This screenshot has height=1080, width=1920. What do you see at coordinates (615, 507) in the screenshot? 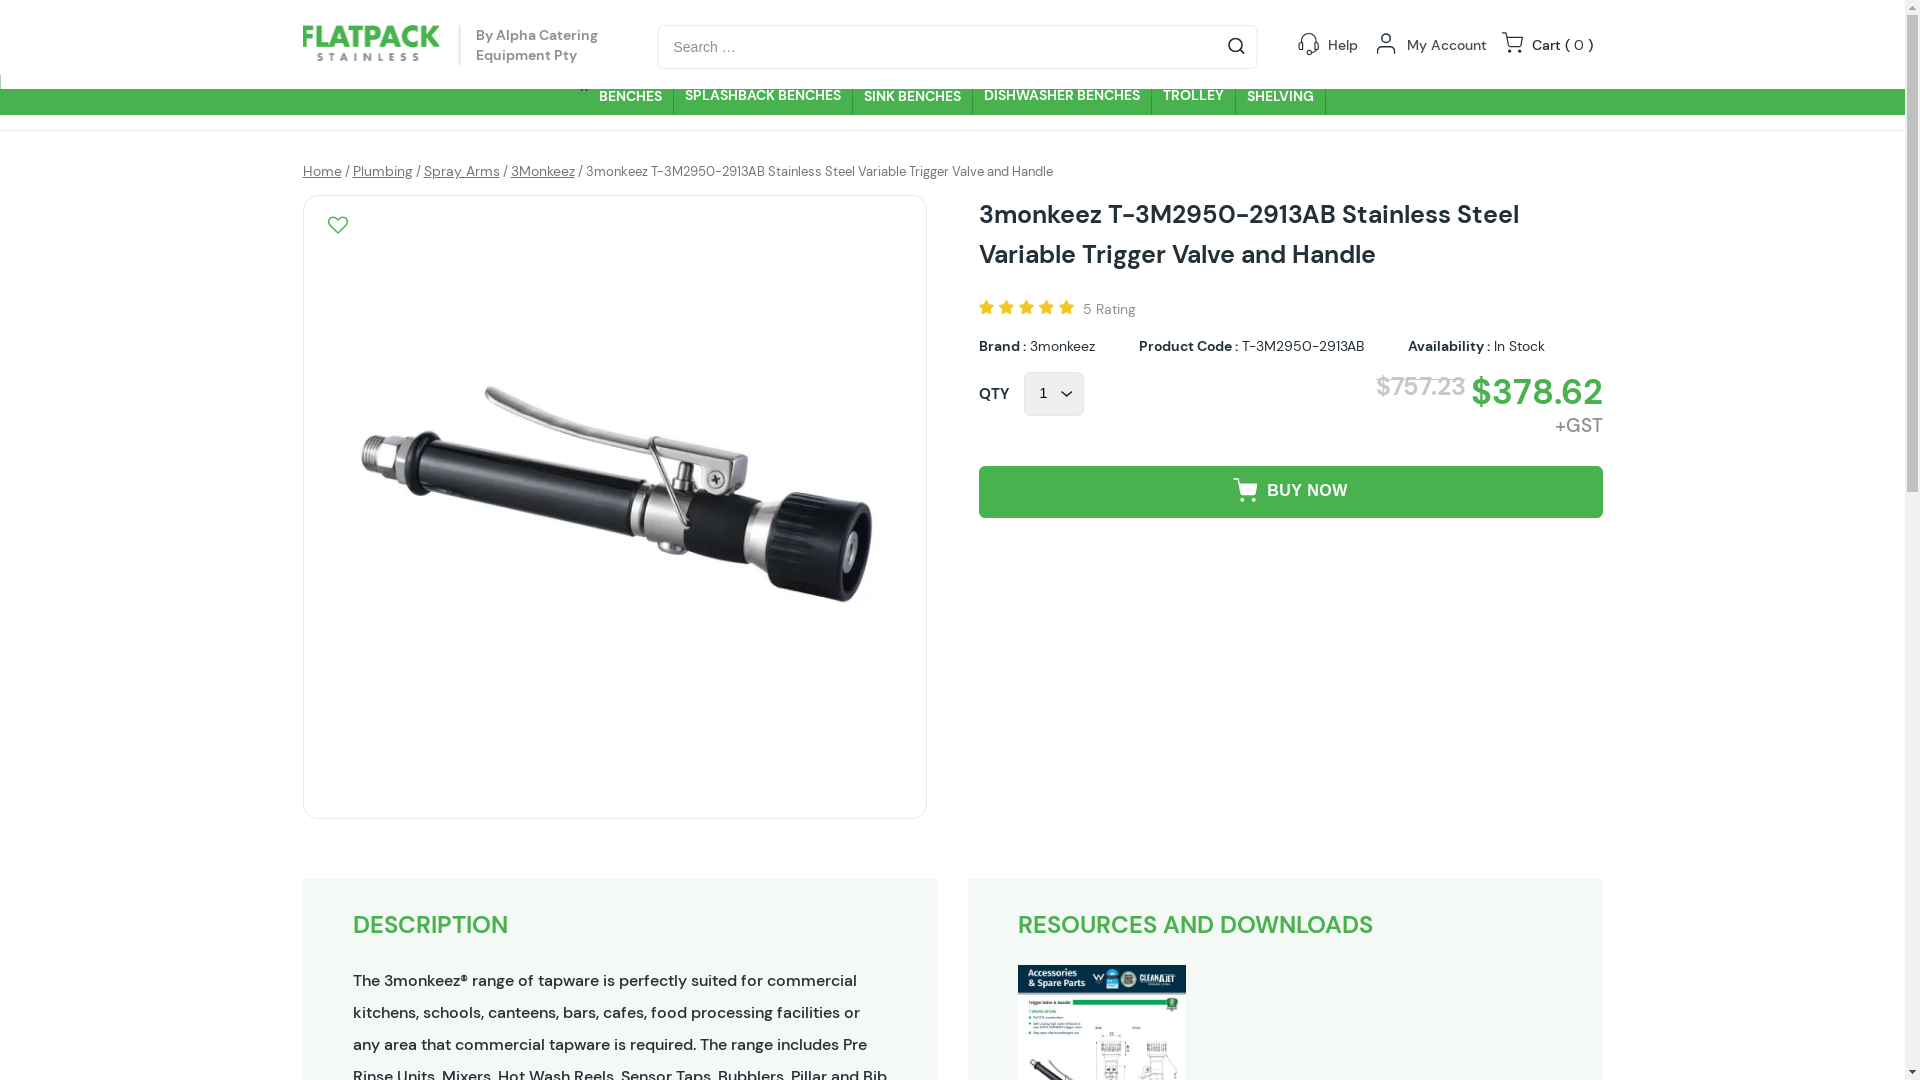
I see `t-3m2950-2913ab (1)` at bounding box center [615, 507].